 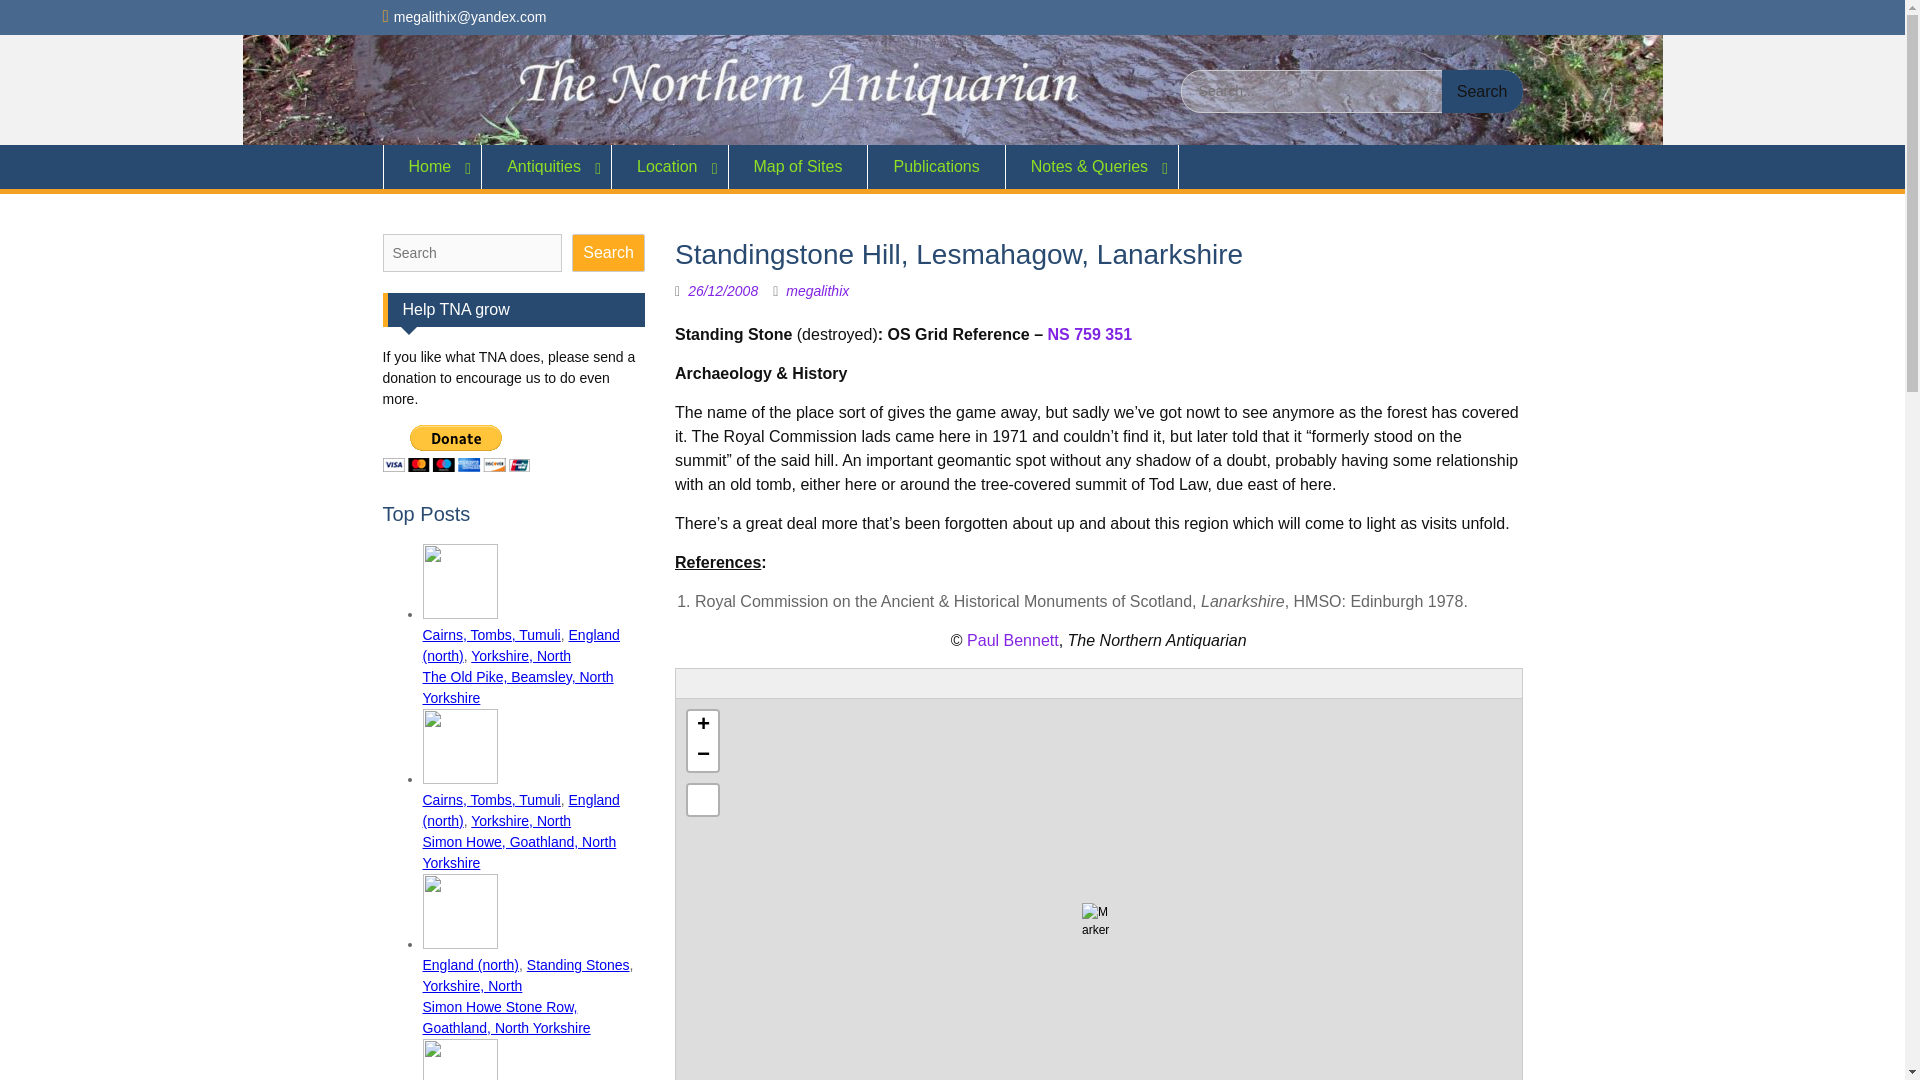 What do you see at coordinates (702, 725) in the screenshot?
I see `Zoom in` at bounding box center [702, 725].